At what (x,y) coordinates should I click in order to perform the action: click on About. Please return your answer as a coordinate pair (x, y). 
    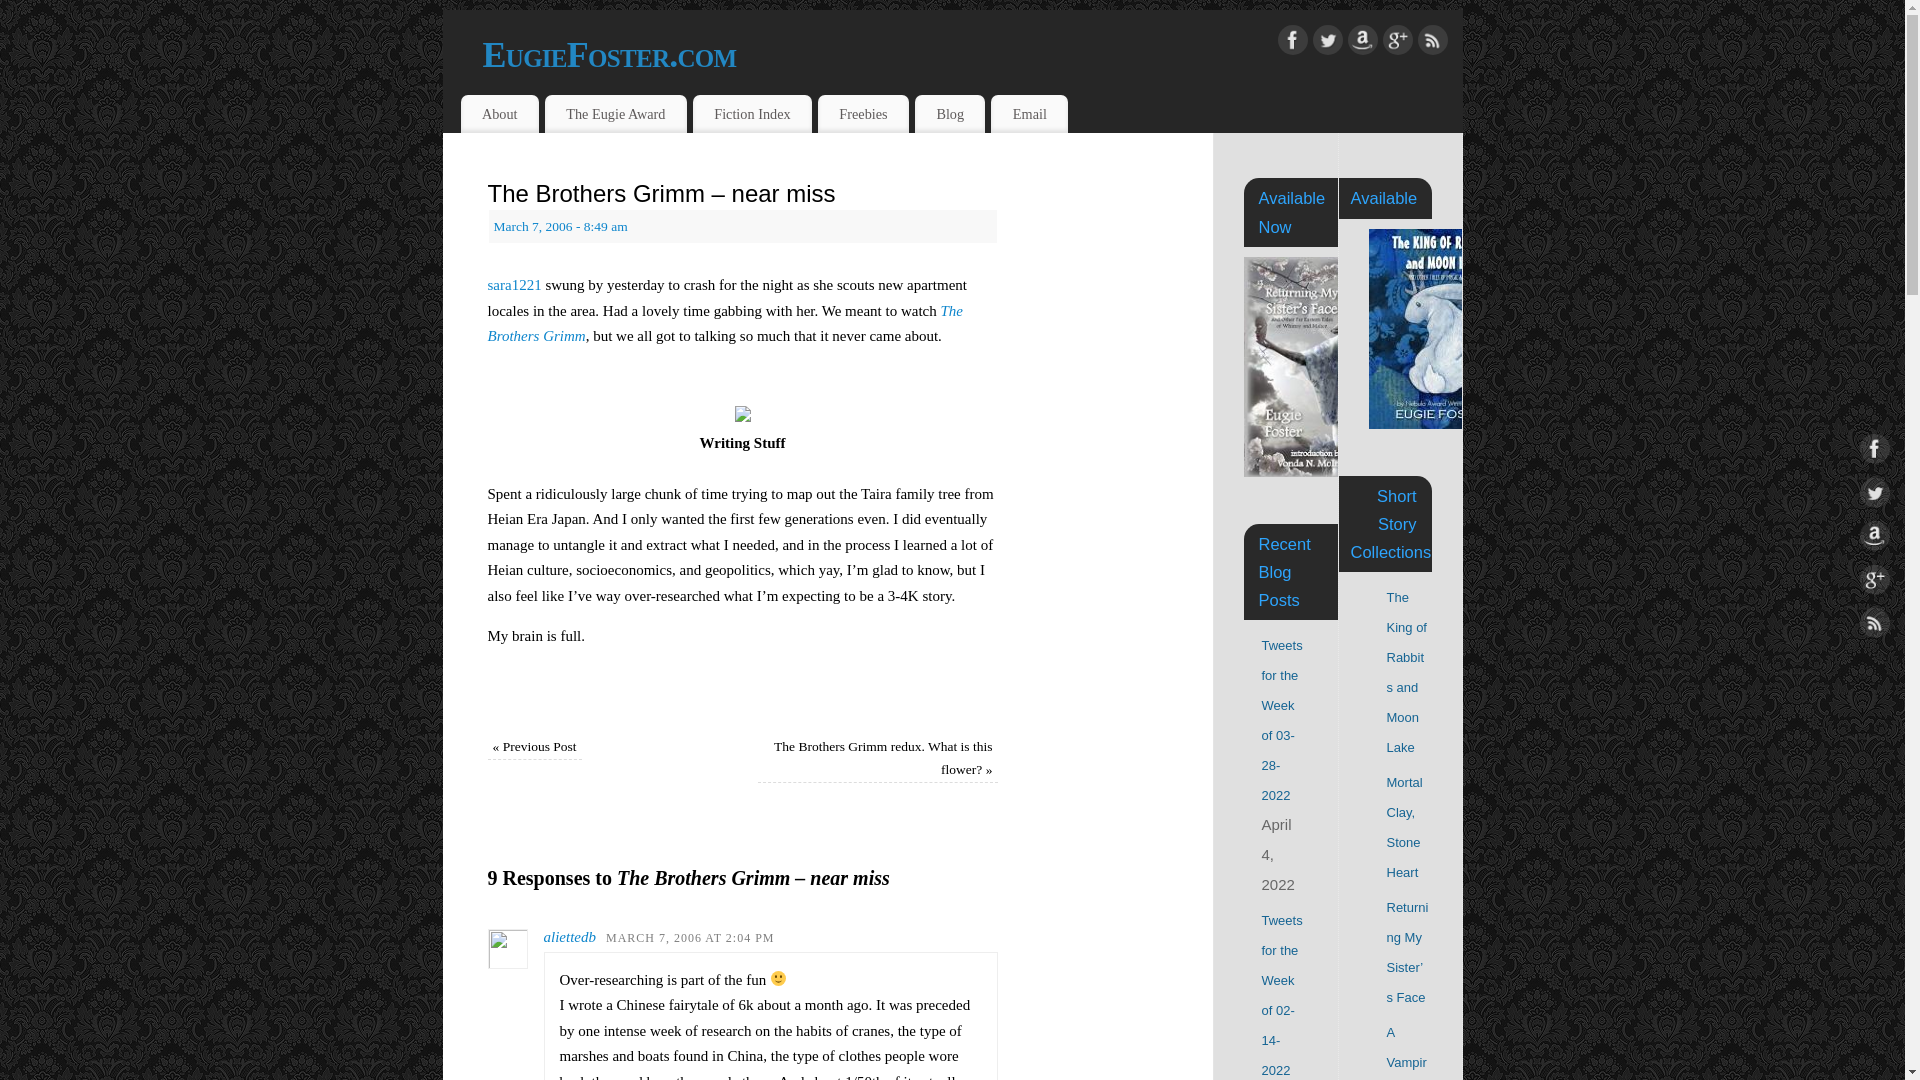
    Looking at the image, I should click on (498, 114).